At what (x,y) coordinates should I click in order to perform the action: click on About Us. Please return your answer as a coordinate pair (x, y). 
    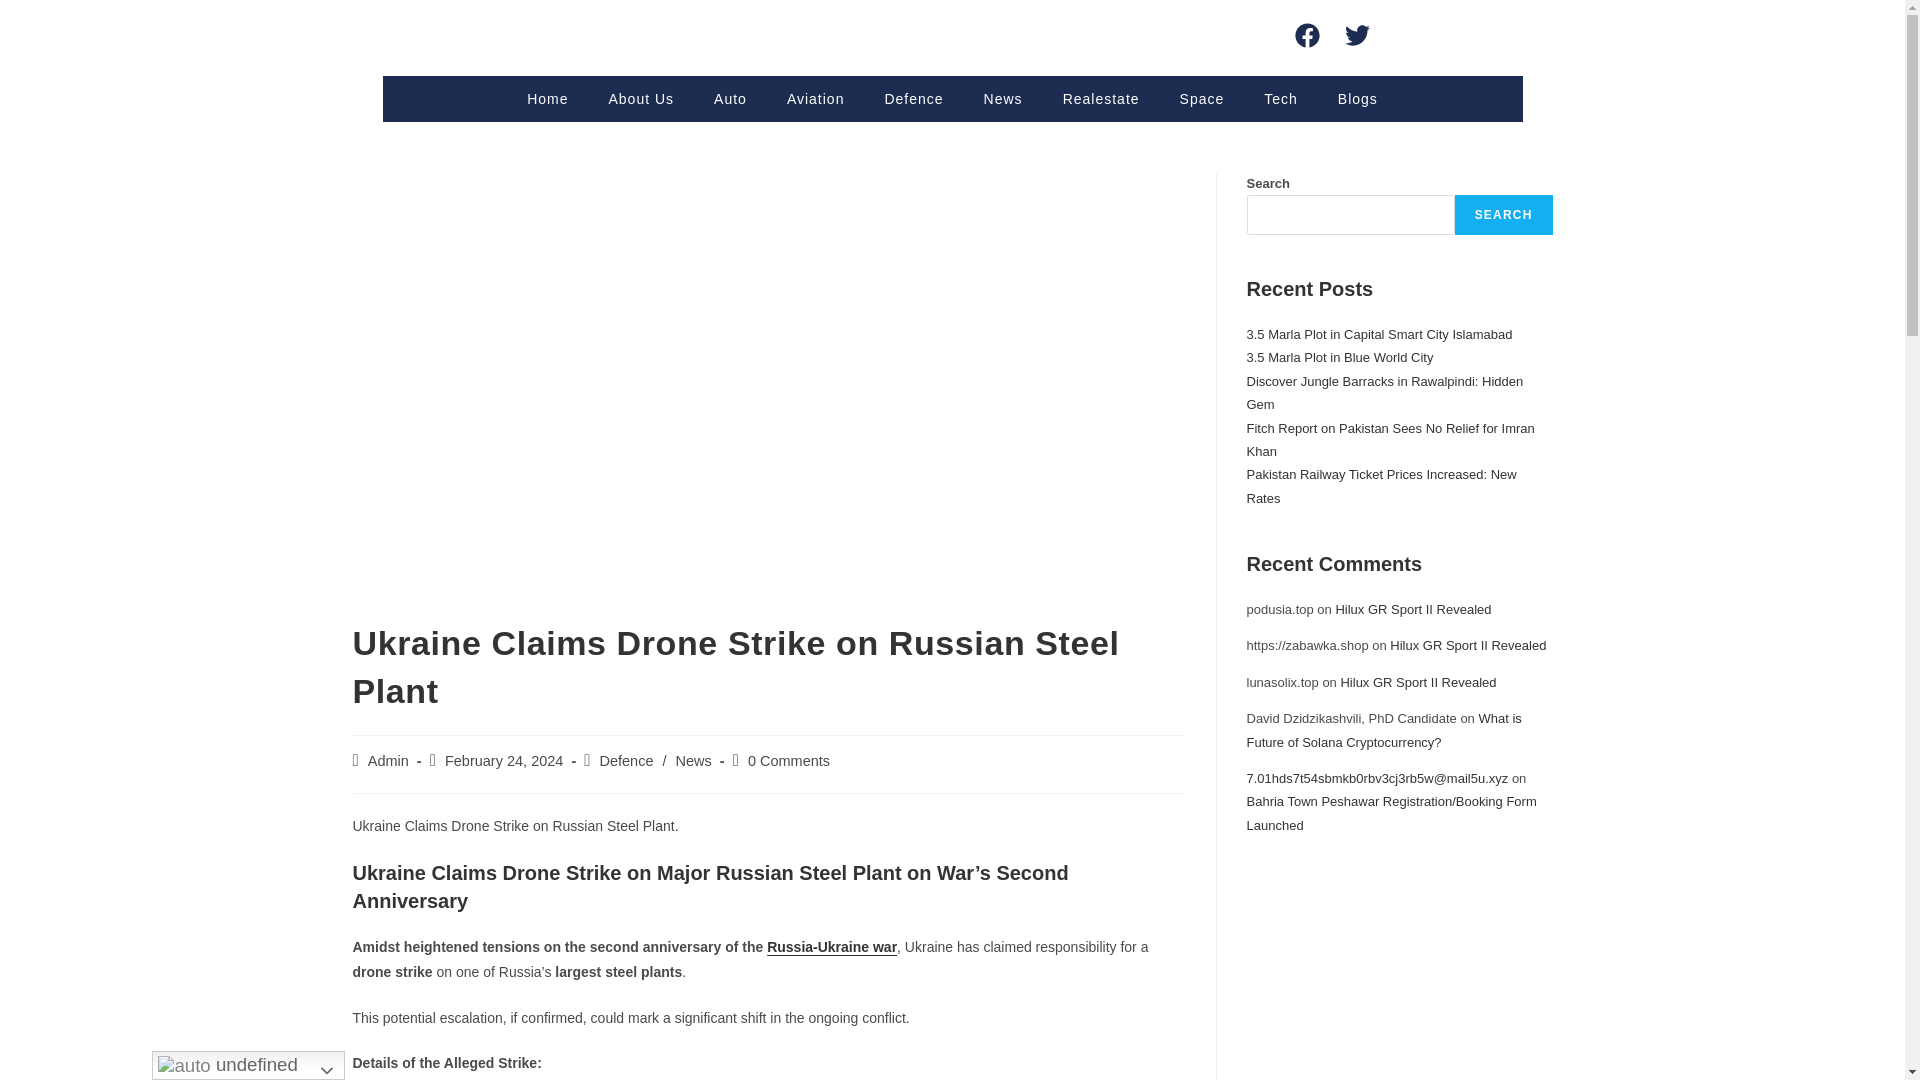
    Looking at the image, I should click on (640, 98).